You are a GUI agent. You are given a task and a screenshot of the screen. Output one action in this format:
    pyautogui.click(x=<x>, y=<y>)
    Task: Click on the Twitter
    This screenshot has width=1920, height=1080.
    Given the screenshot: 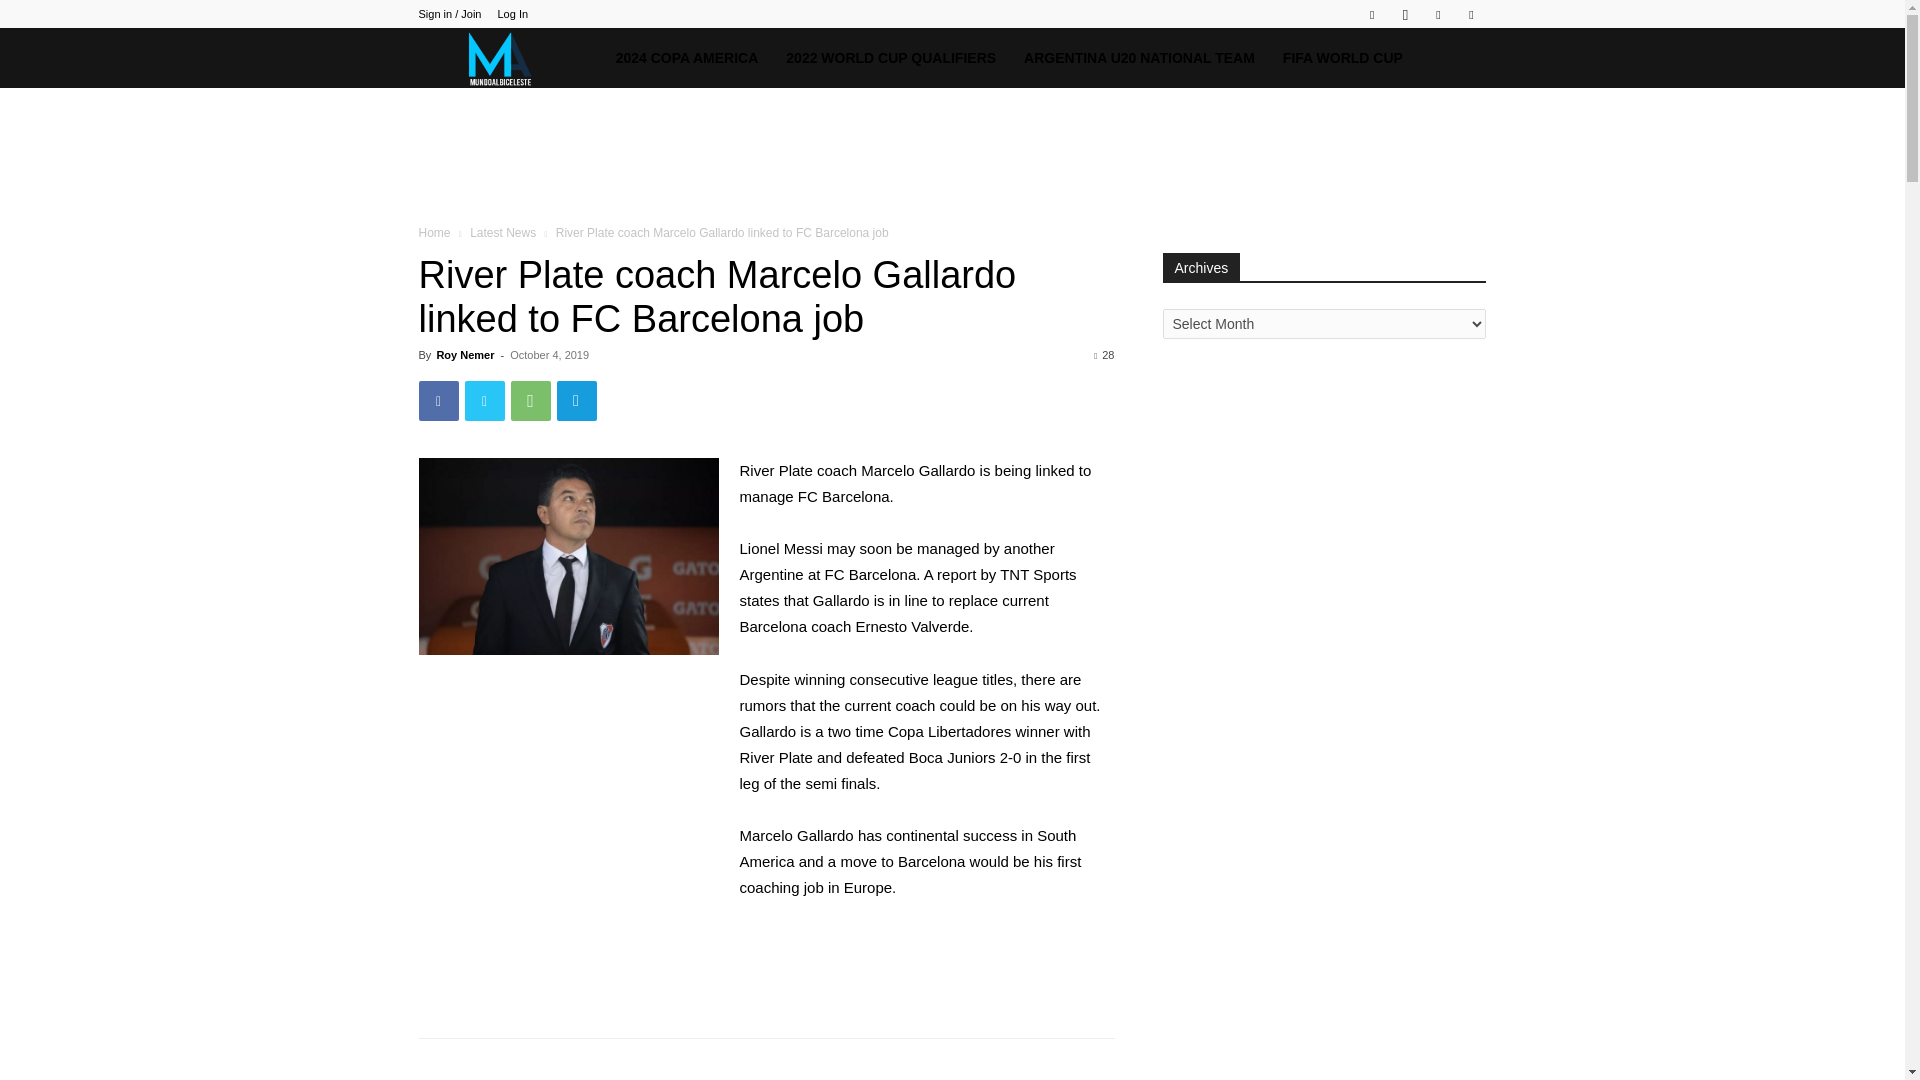 What is the action you would take?
    pyautogui.click(x=1438, y=14)
    